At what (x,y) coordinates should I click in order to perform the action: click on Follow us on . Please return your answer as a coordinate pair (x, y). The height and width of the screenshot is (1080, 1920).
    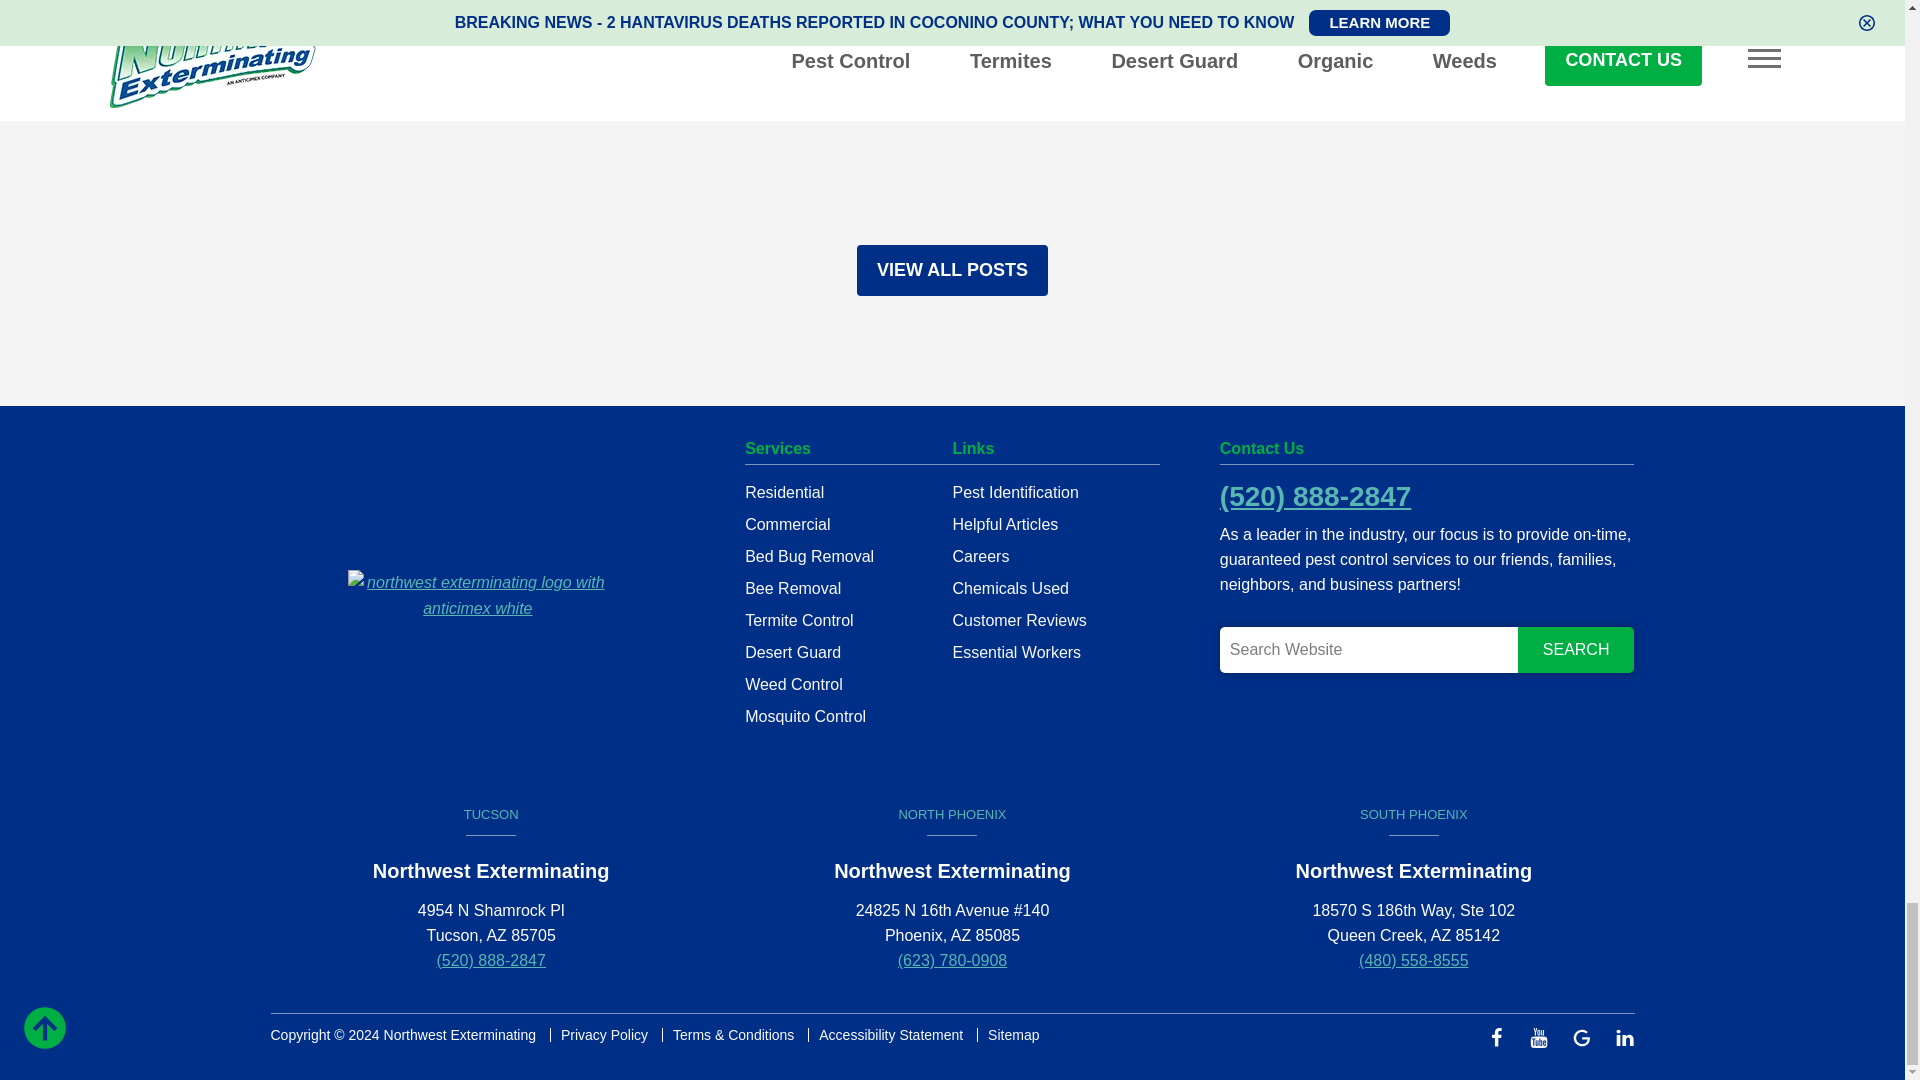
    Looking at the image, I should click on (1501, 1036).